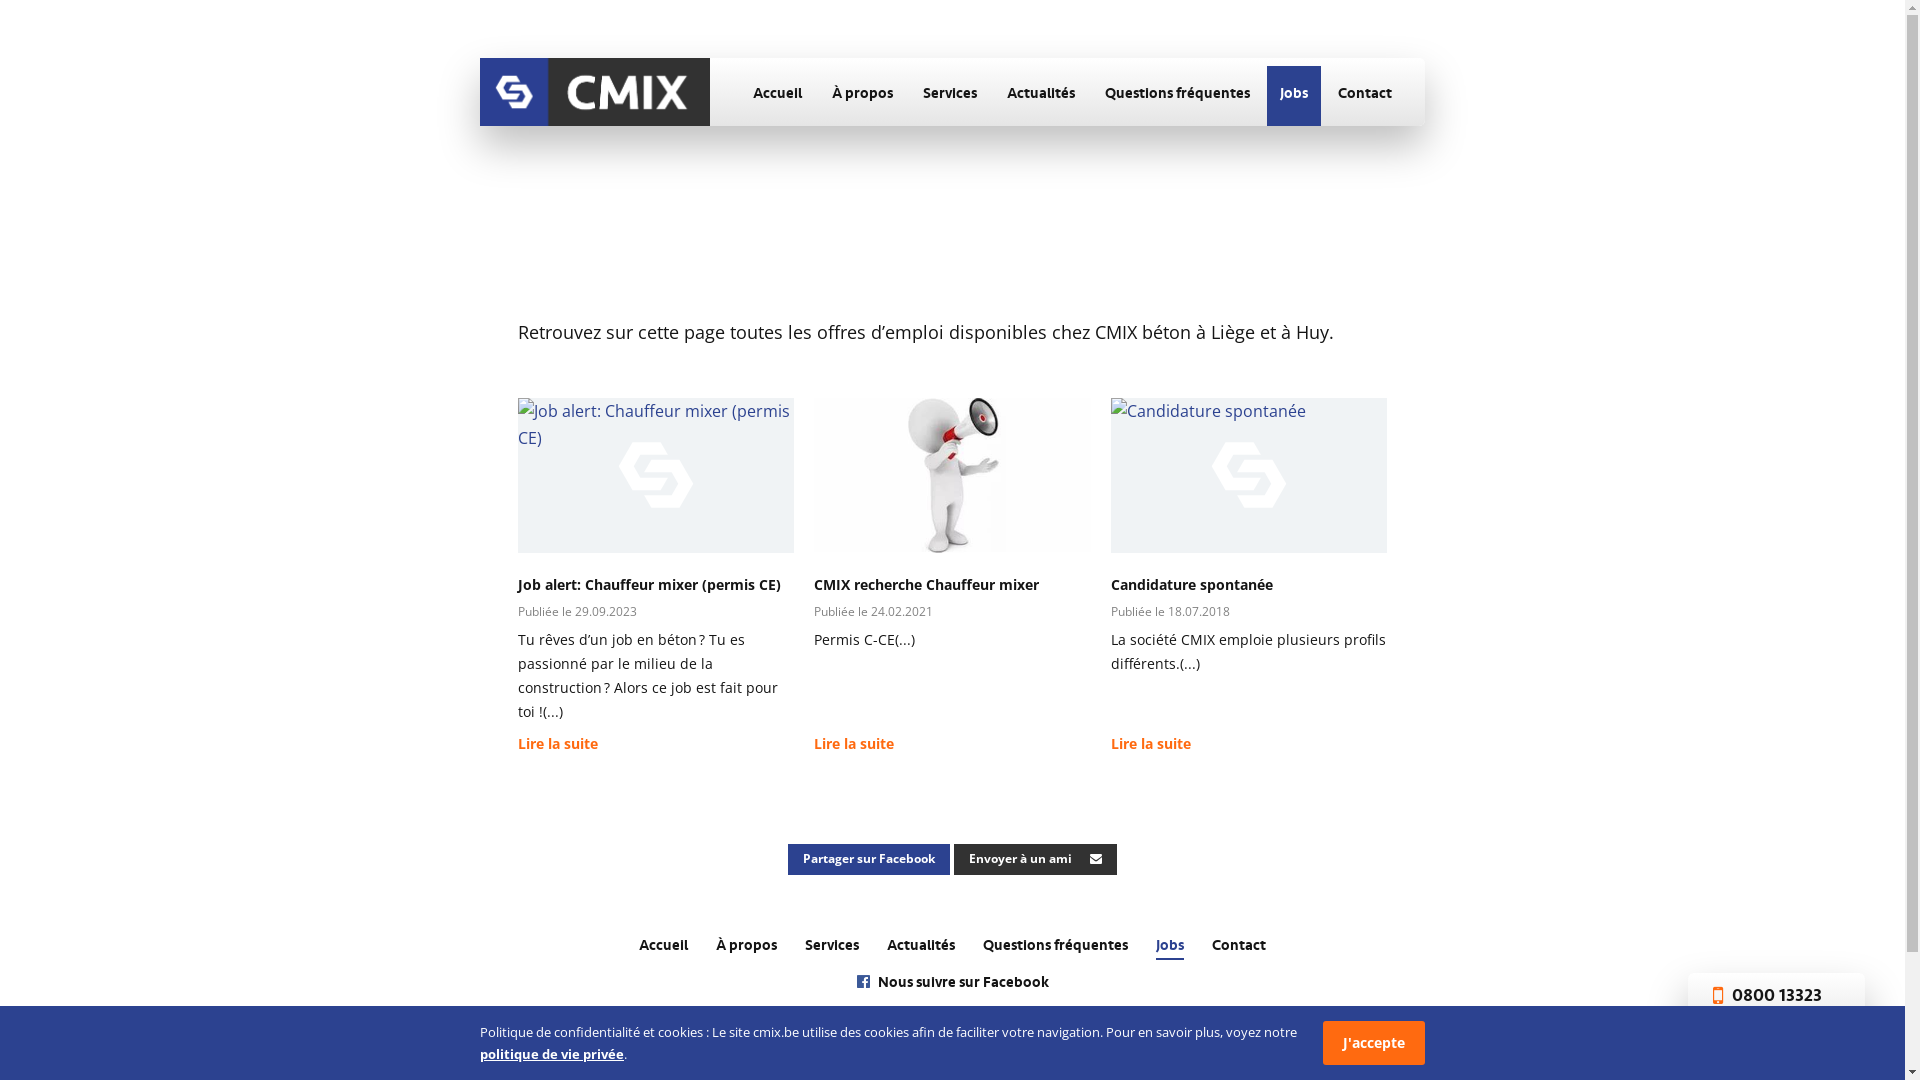  I want to click on J'accepte, so click(1374, 1043).